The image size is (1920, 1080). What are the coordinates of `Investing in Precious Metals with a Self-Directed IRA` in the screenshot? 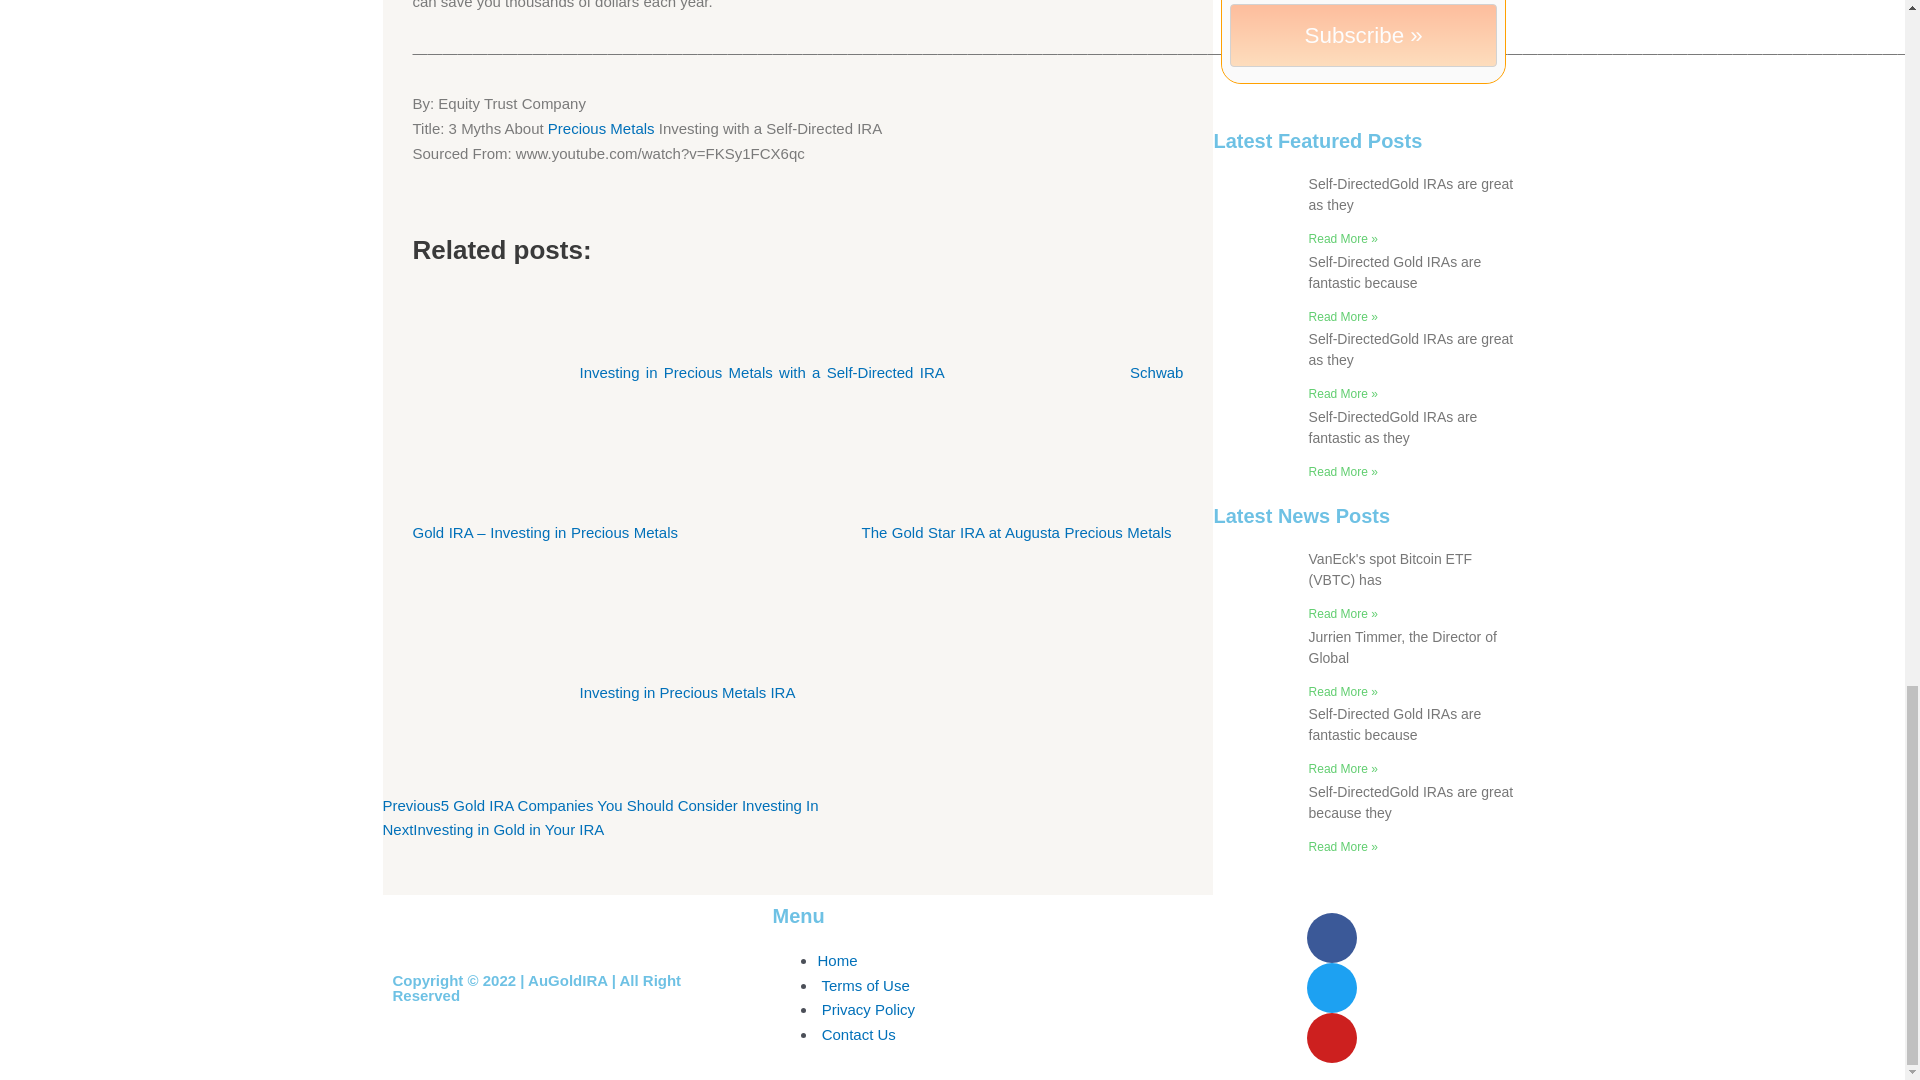 It's located at (493, 829).